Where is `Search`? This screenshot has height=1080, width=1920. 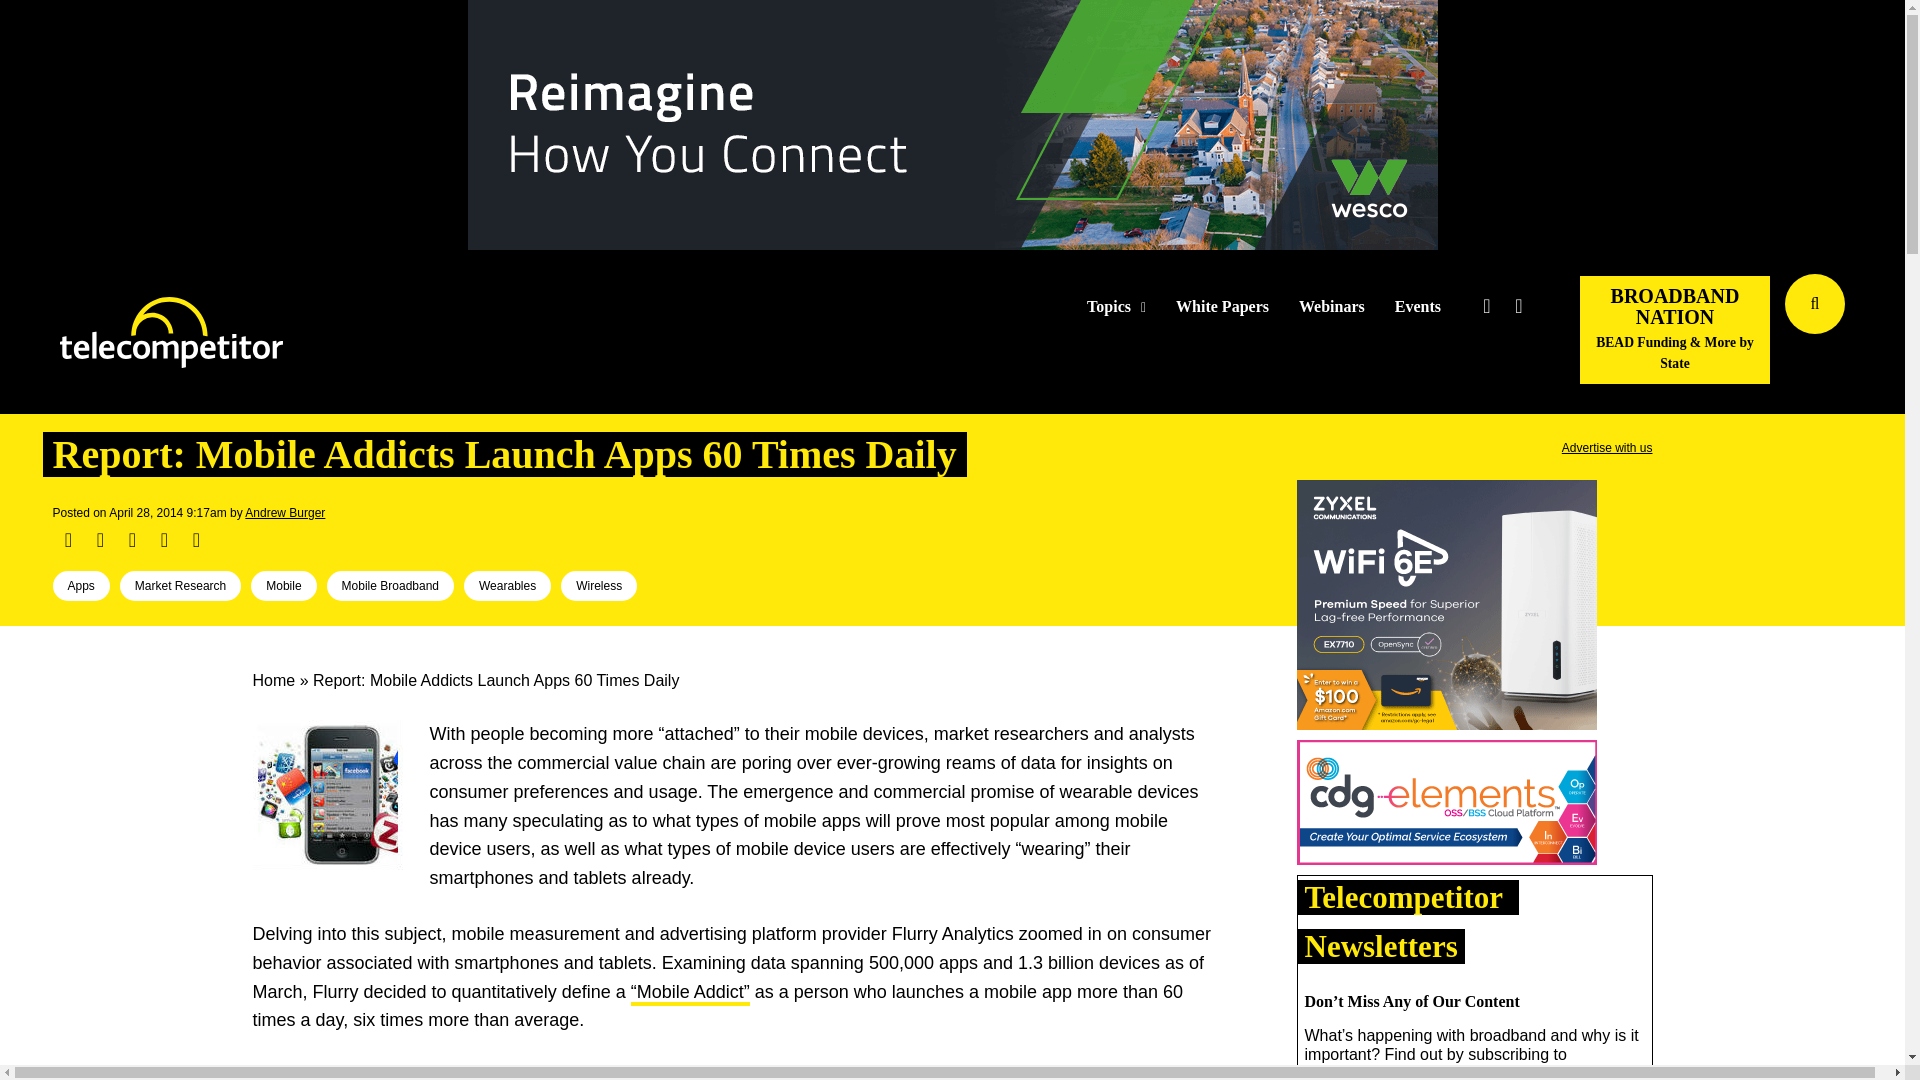 Search is located at coordinates (1886, 333).